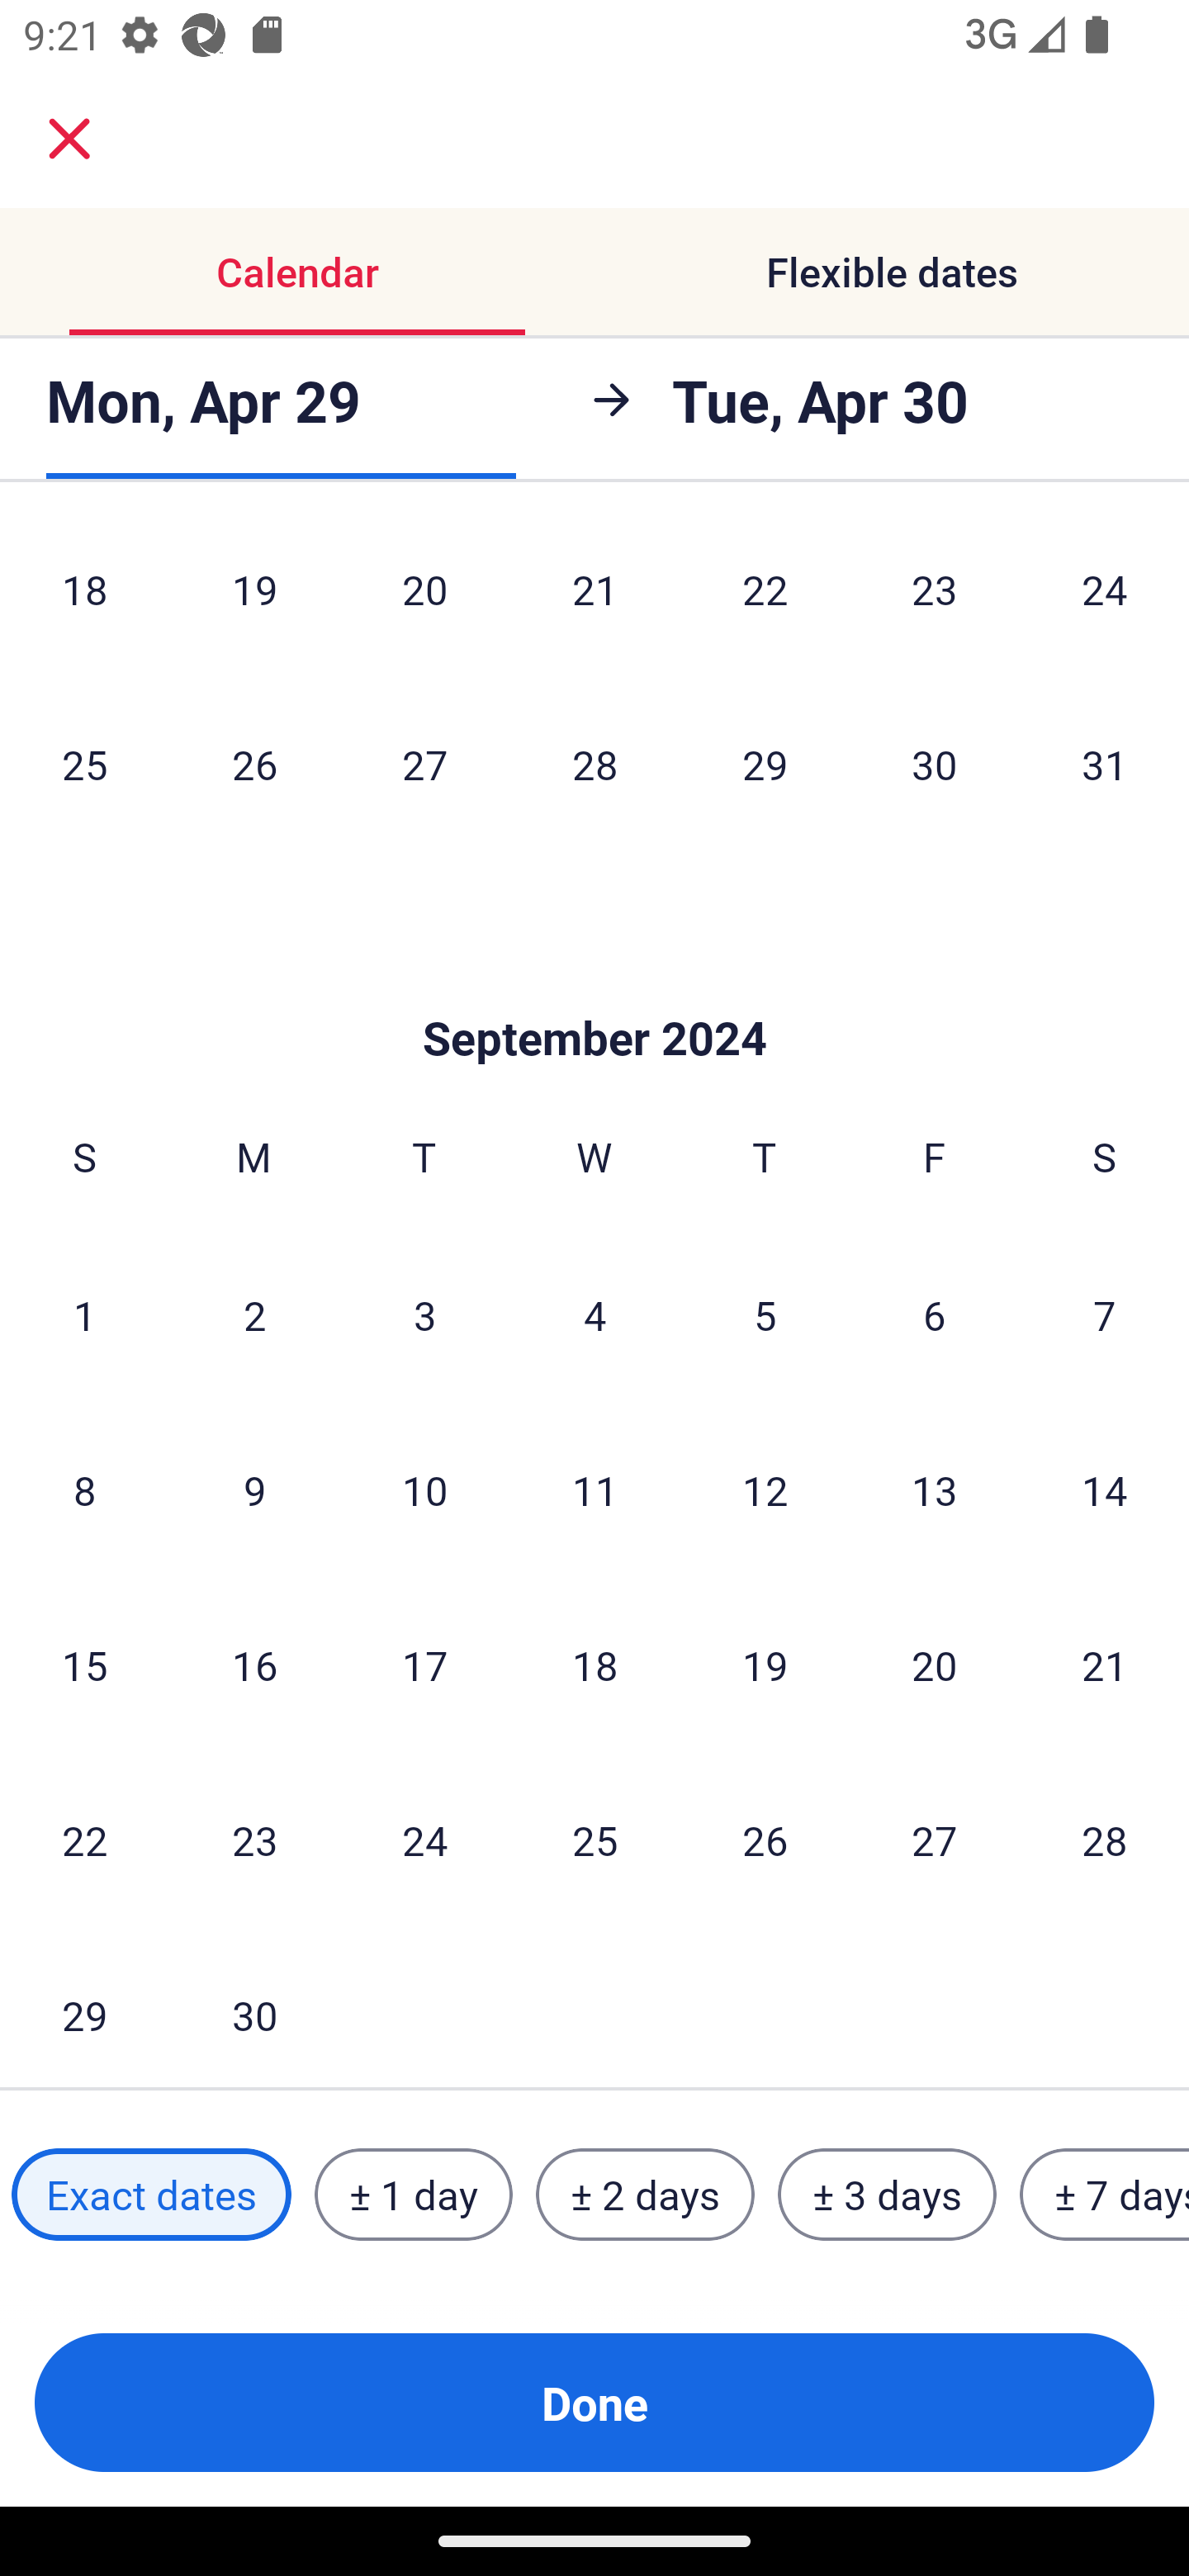 This screenshot has width=1189, height=2576. What do you see at coordinates (1105, 763) in the screenshot?
I see `31 Saturday, August 31, 2024` at bounding box center [1105, 763].